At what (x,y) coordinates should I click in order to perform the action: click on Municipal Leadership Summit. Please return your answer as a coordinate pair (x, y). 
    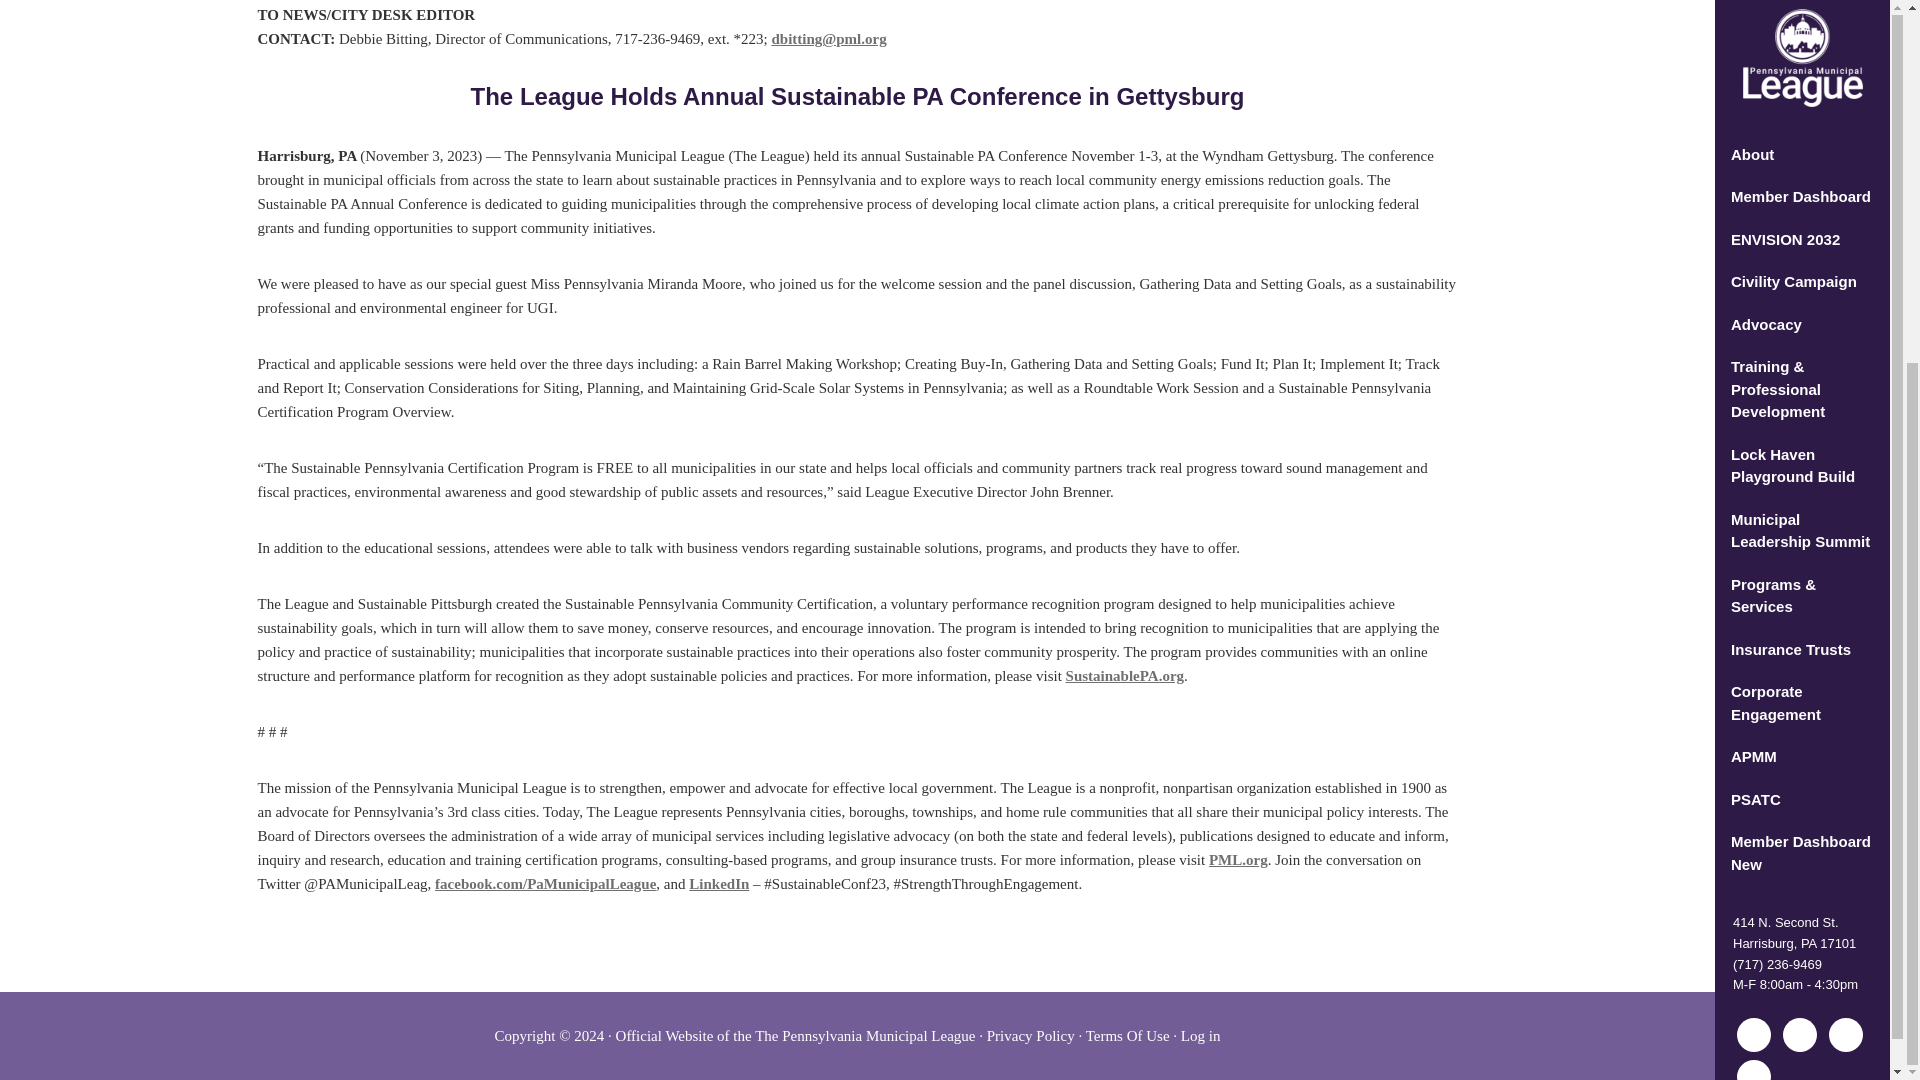
    Looking at the image, I should click on (1802, 14).